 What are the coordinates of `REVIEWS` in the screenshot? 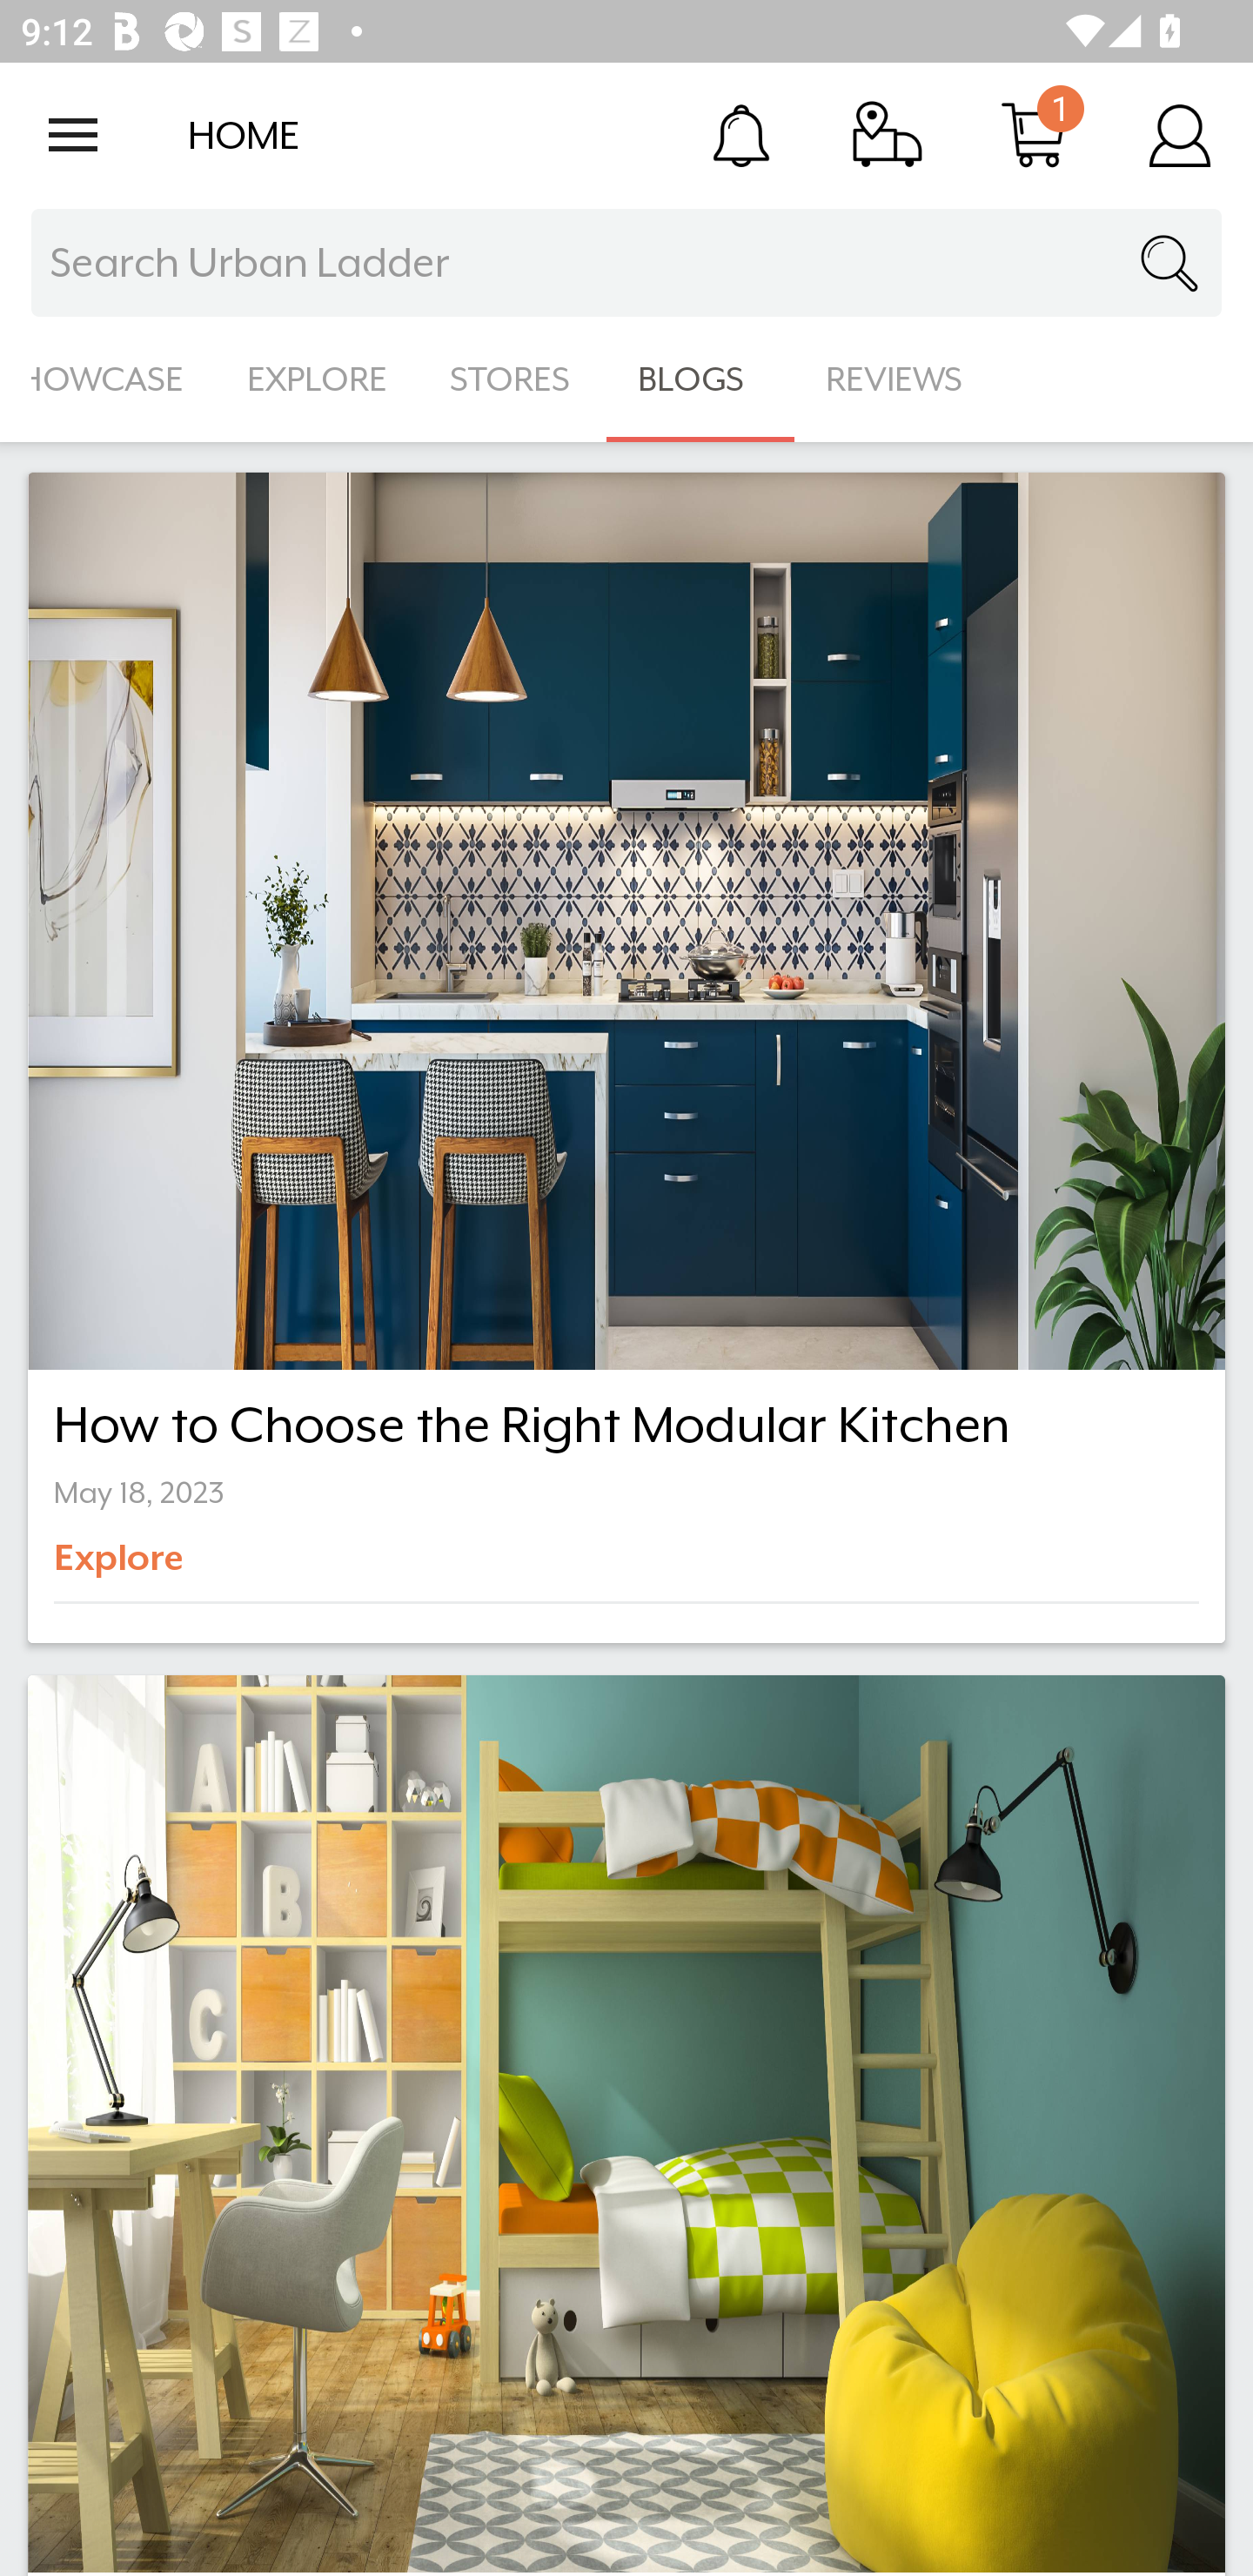 It's located at (895, 379).